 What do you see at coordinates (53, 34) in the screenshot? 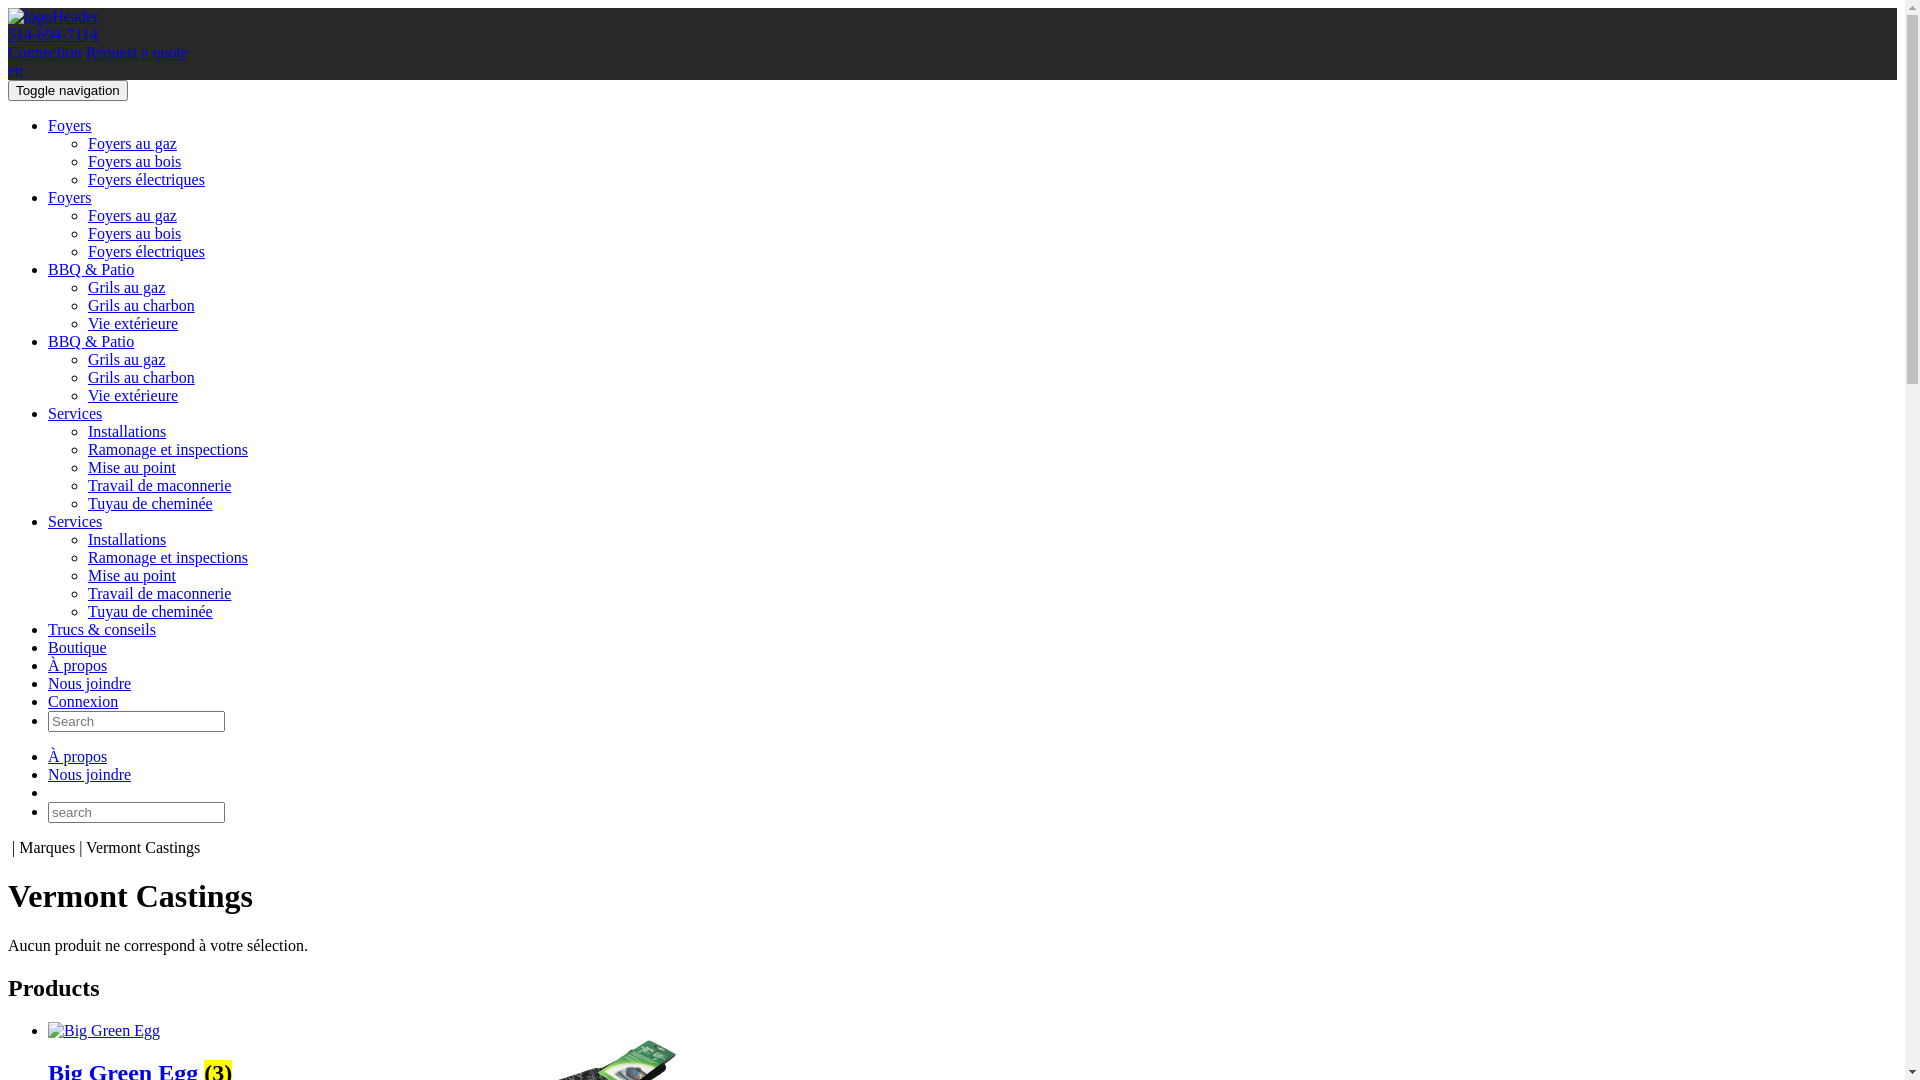
I see `514-694-7114` at bounding box center [53, 34].